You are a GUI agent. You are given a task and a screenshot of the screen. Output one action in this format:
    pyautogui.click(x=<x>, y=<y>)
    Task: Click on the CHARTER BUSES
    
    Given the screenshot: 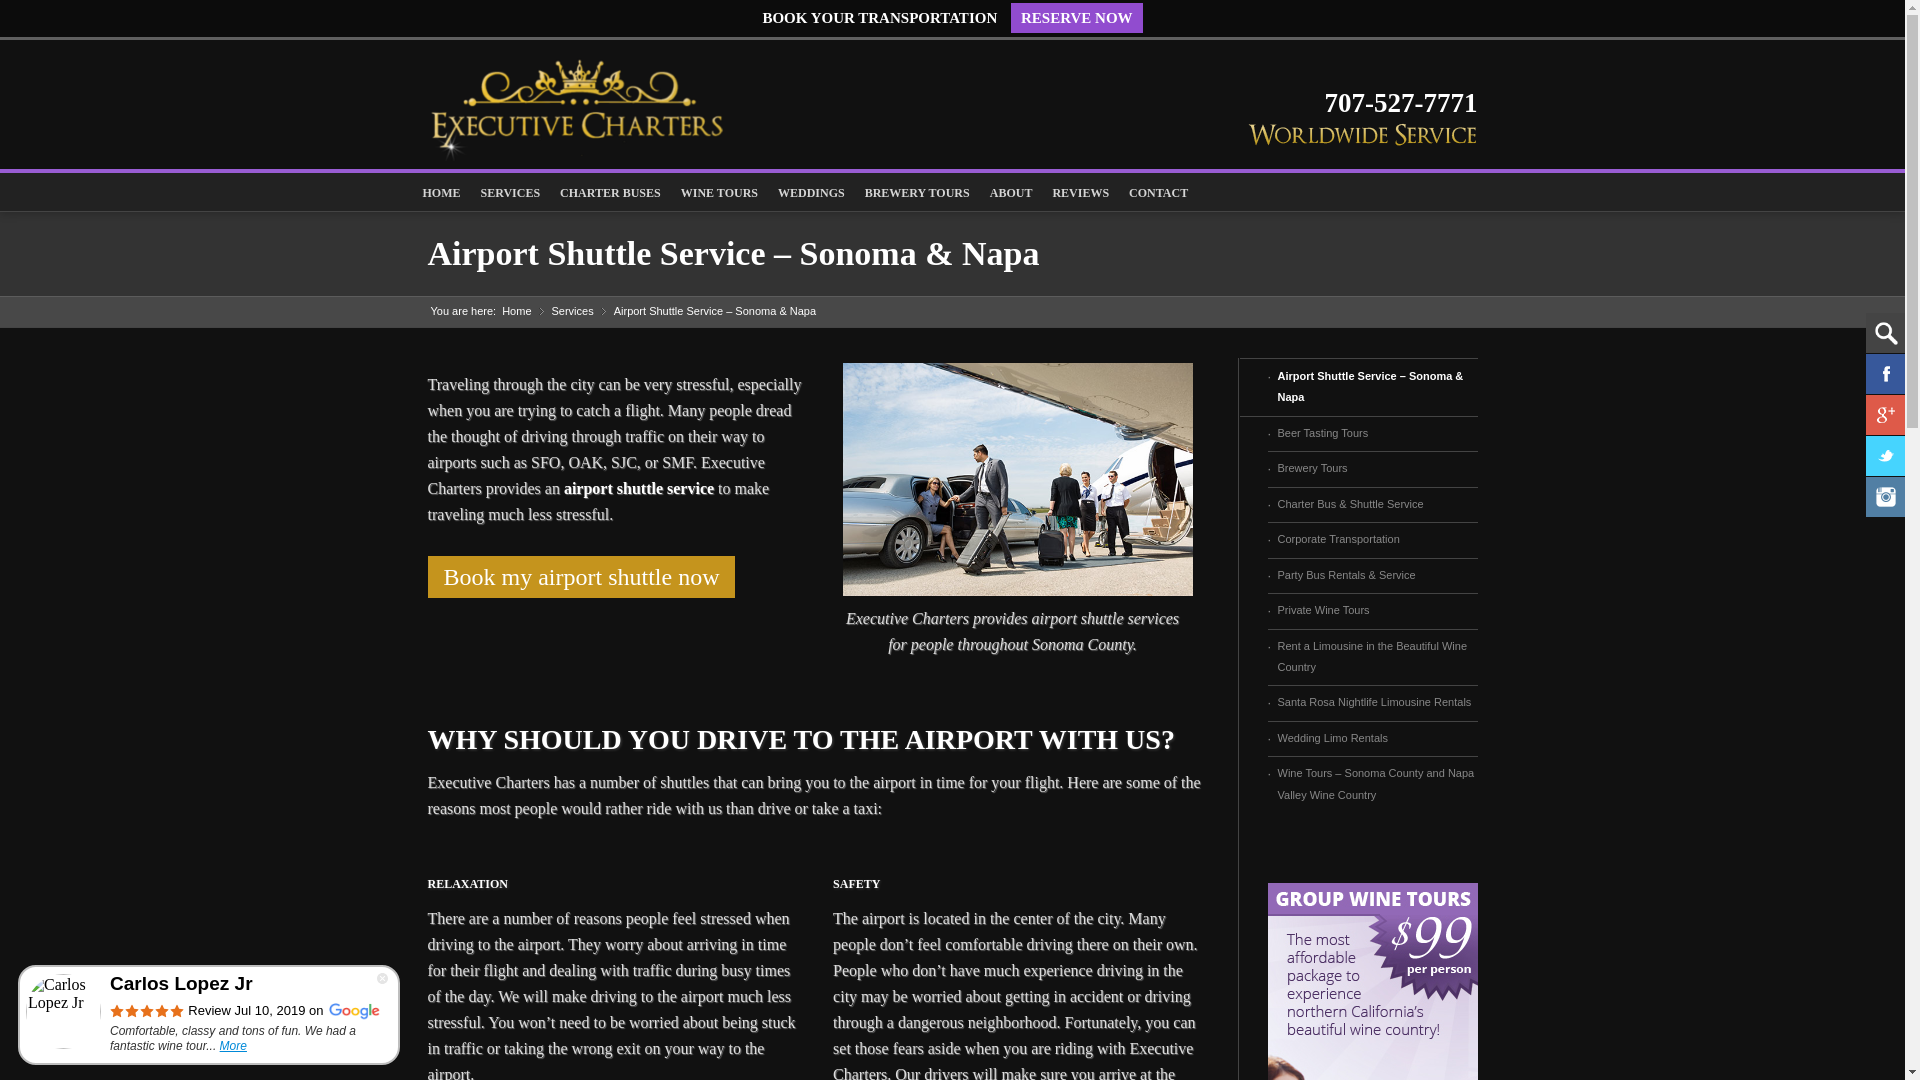 What is the action you would take?
    pyautogui.click(x=610, y=192)
    